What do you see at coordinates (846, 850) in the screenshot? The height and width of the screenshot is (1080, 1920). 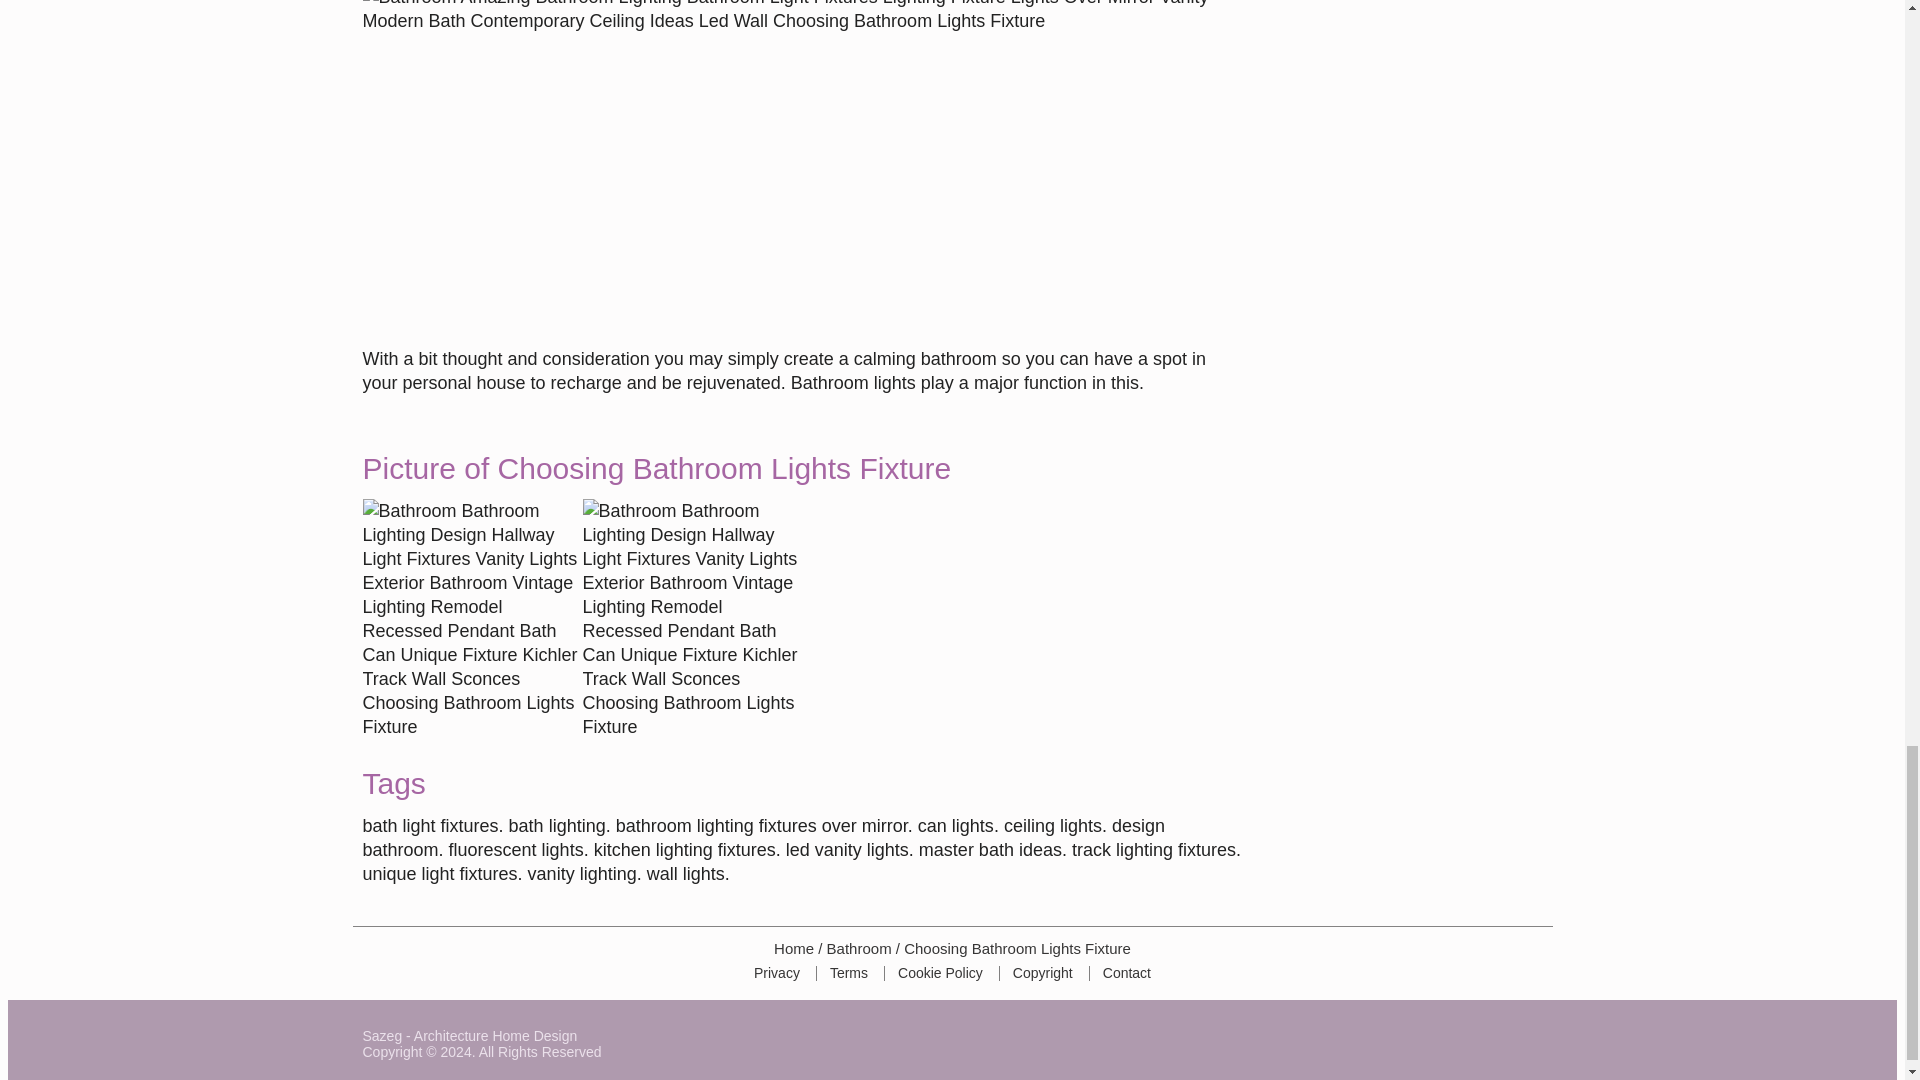 I see `led vanity lights` at bounding box center [846, 850].